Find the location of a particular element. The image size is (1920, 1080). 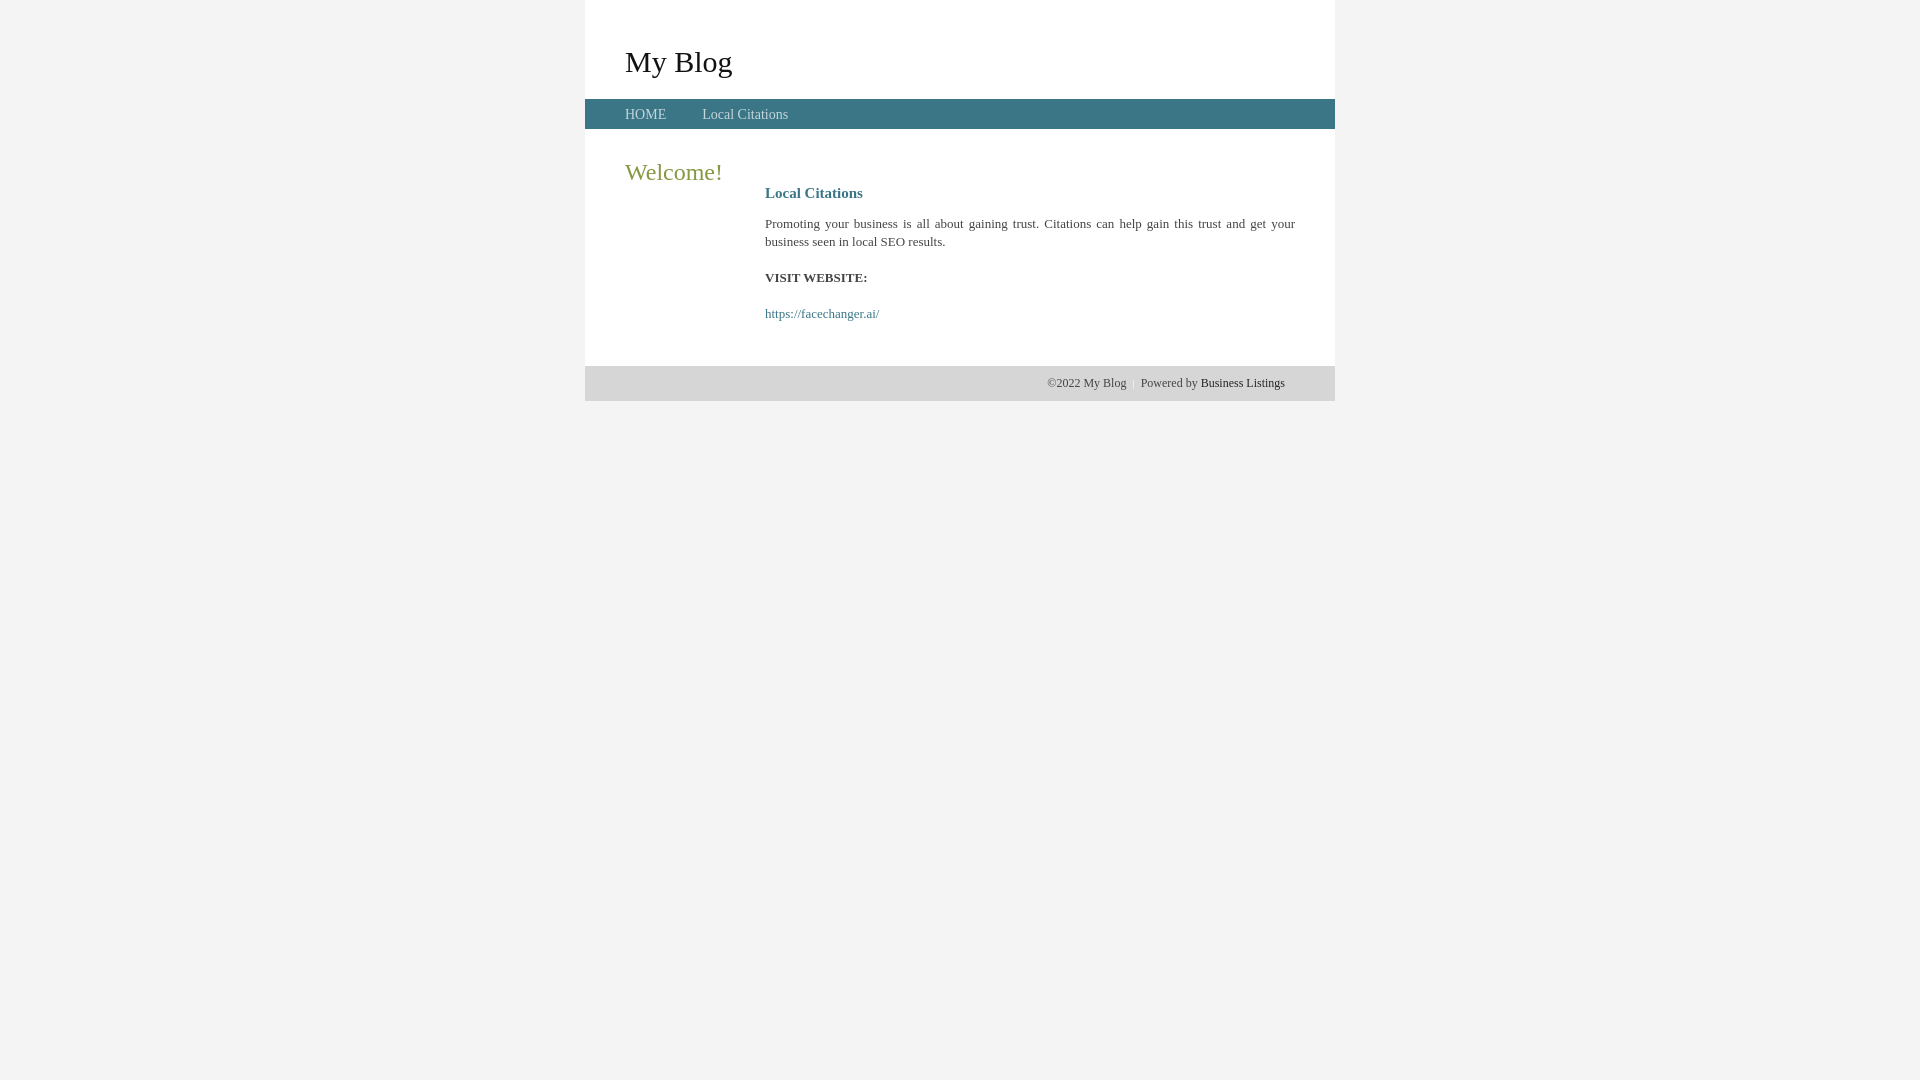

HOME is located at coordinates (646, 114).